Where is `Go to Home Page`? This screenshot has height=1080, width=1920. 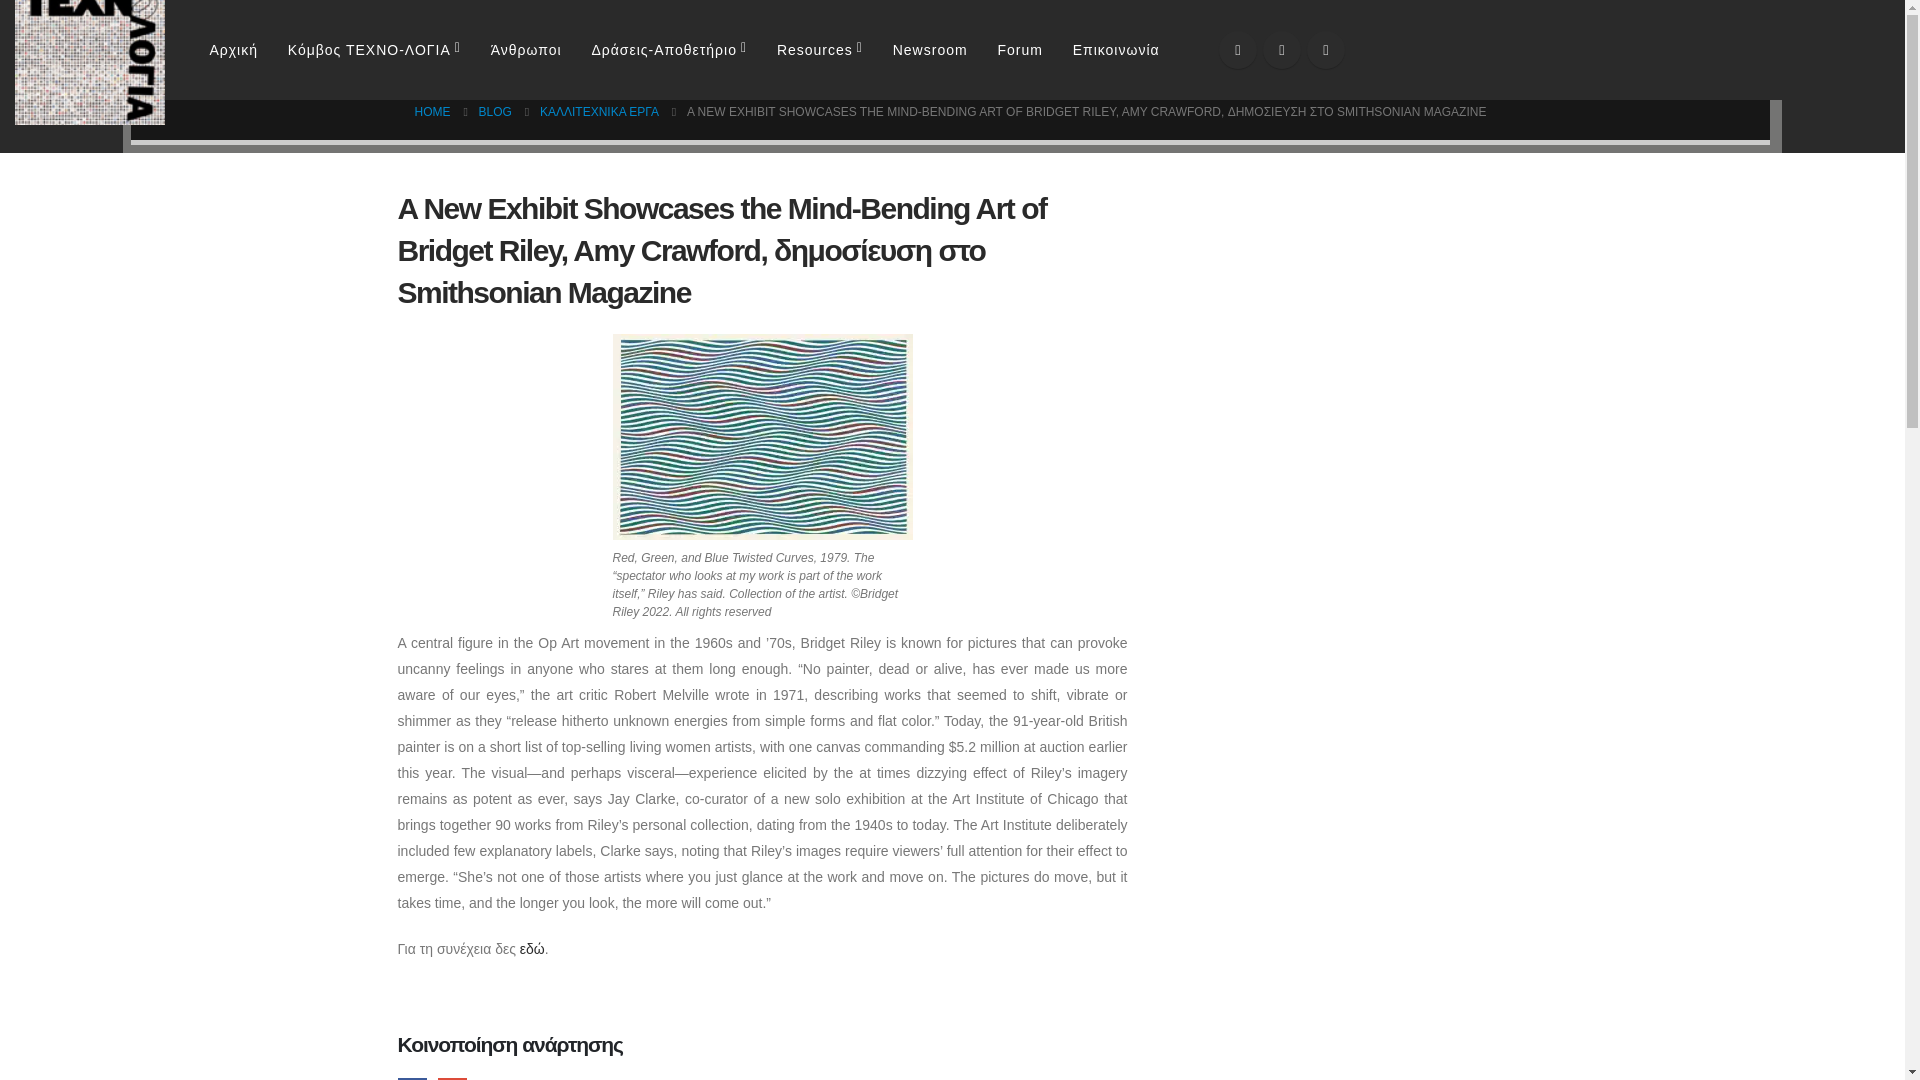
Go to Home Page is located at coordinates (432, 112).